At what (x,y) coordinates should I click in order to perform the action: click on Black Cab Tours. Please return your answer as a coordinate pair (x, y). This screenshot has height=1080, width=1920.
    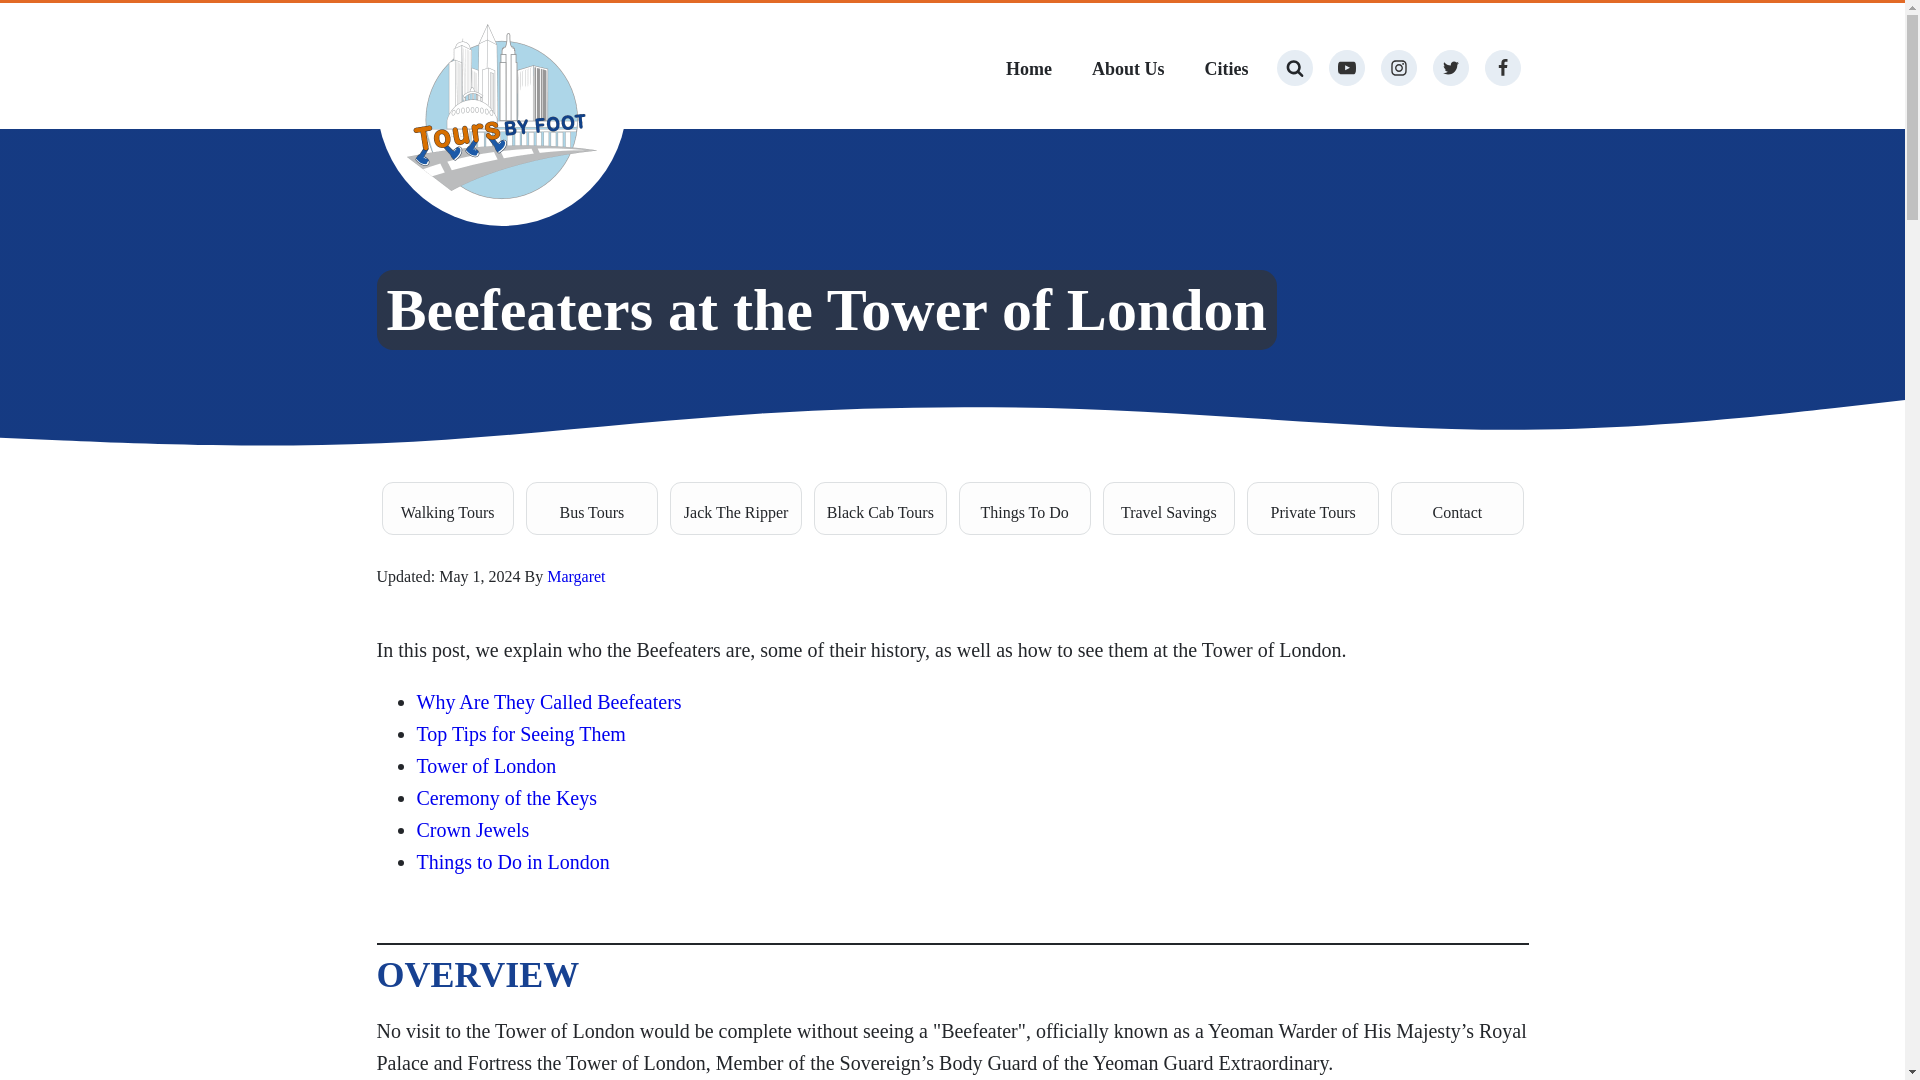
    Looking at the image, I should click on (880, 508).